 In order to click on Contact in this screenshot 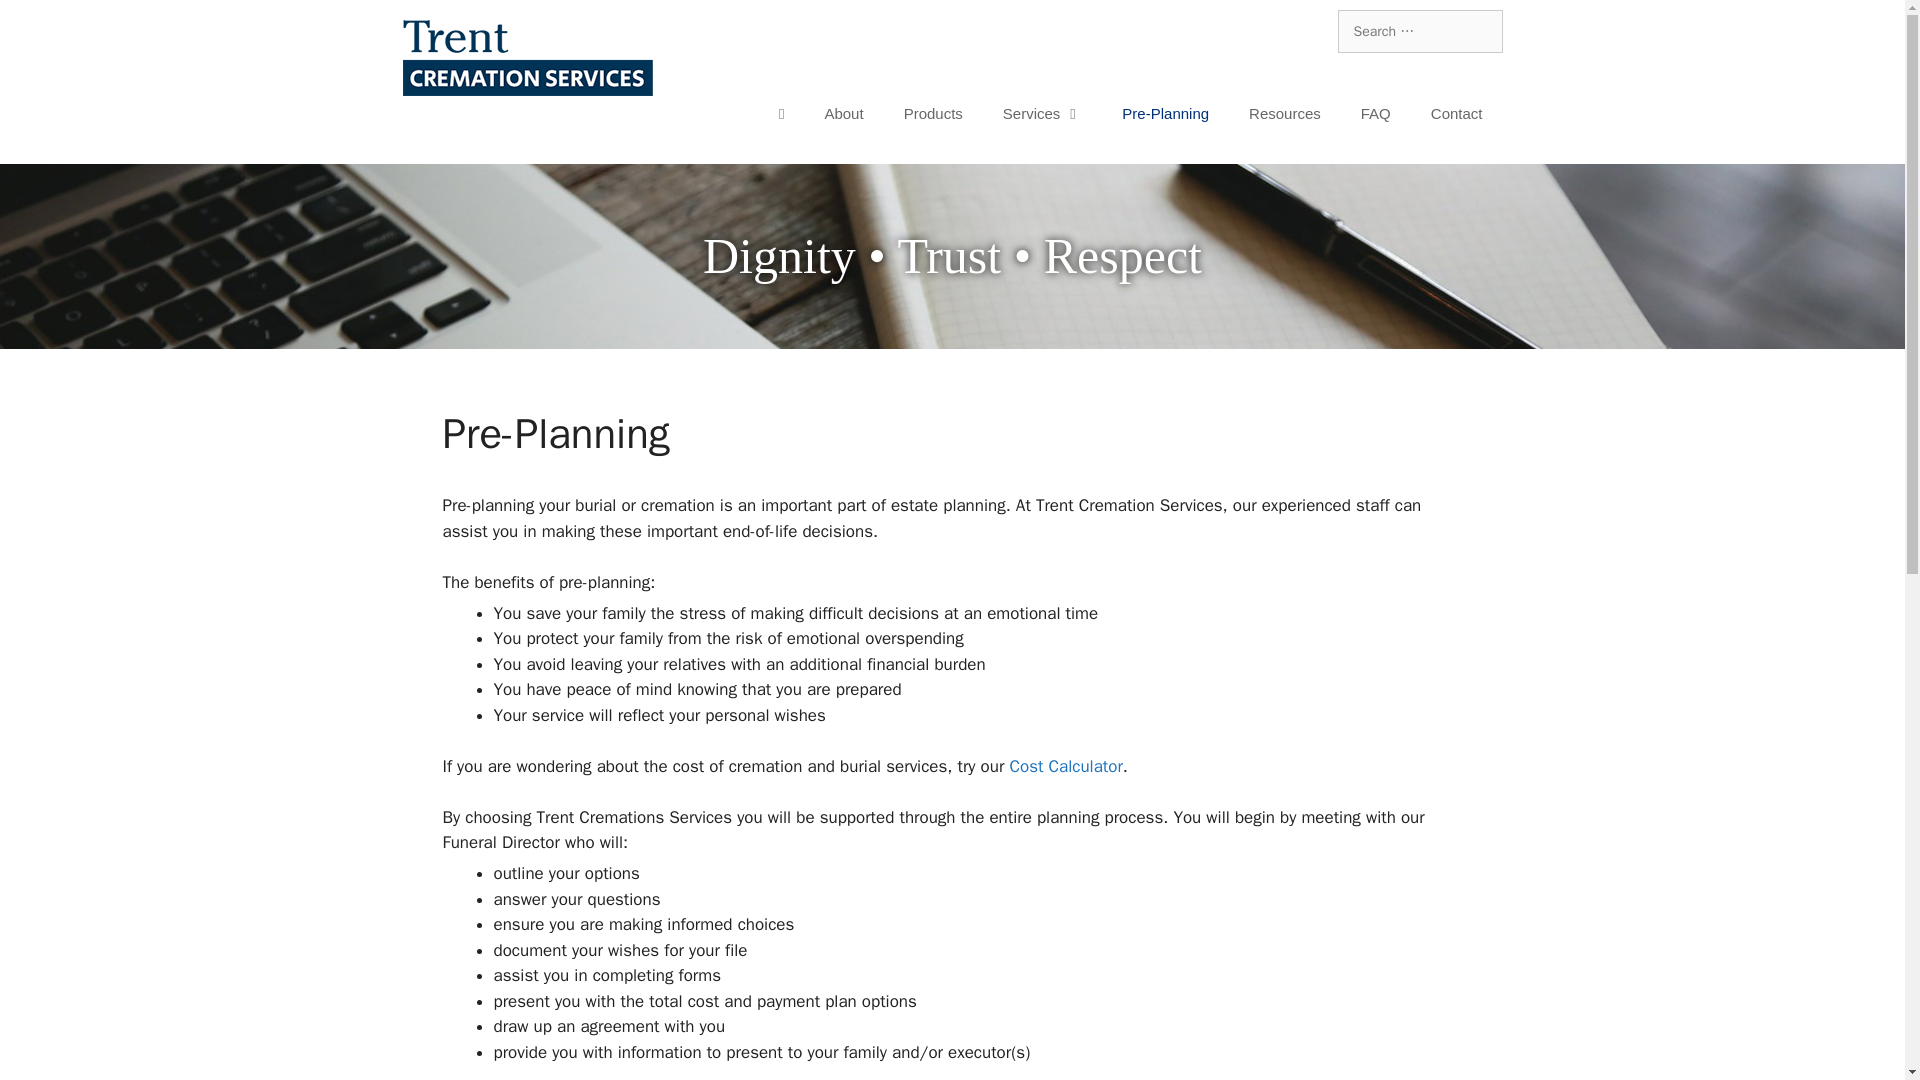, I will do `click(1457, 114)`.